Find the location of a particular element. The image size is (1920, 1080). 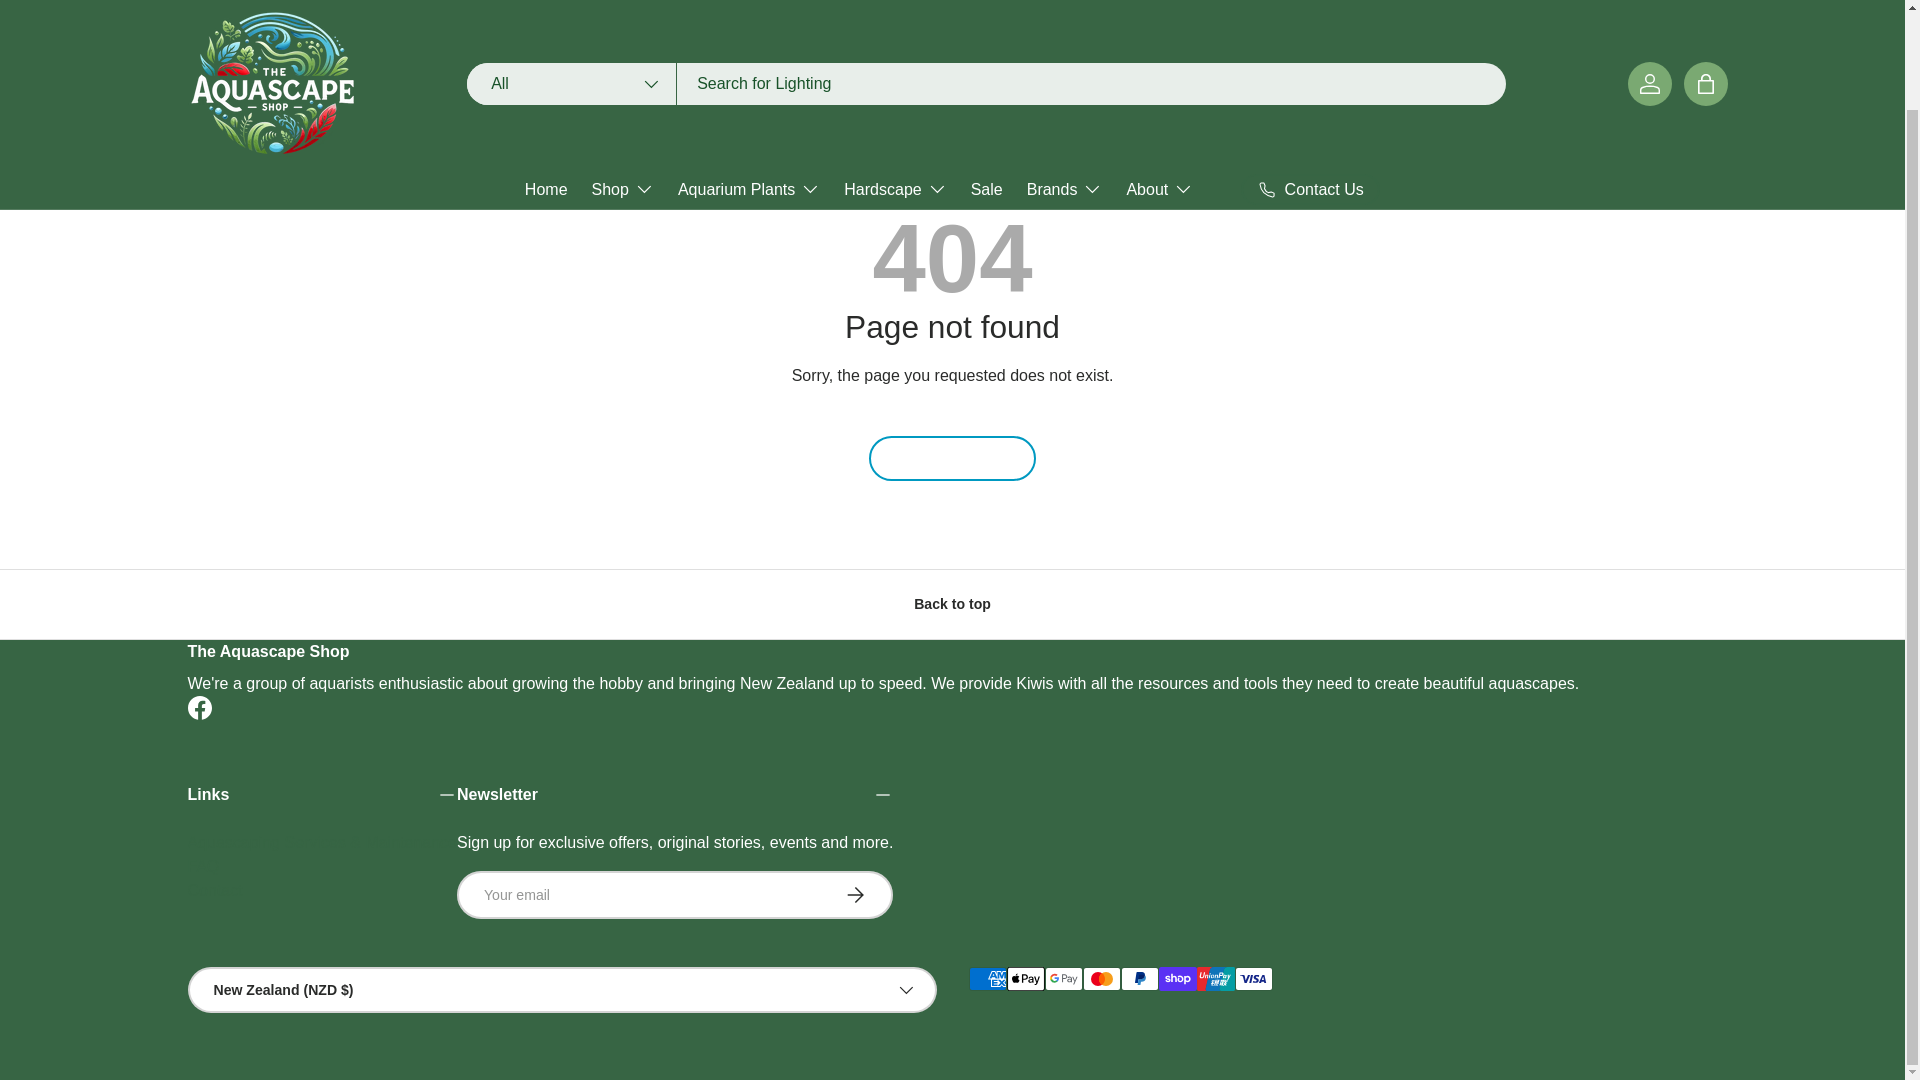

Log in is located at coordinates (1650, 17).